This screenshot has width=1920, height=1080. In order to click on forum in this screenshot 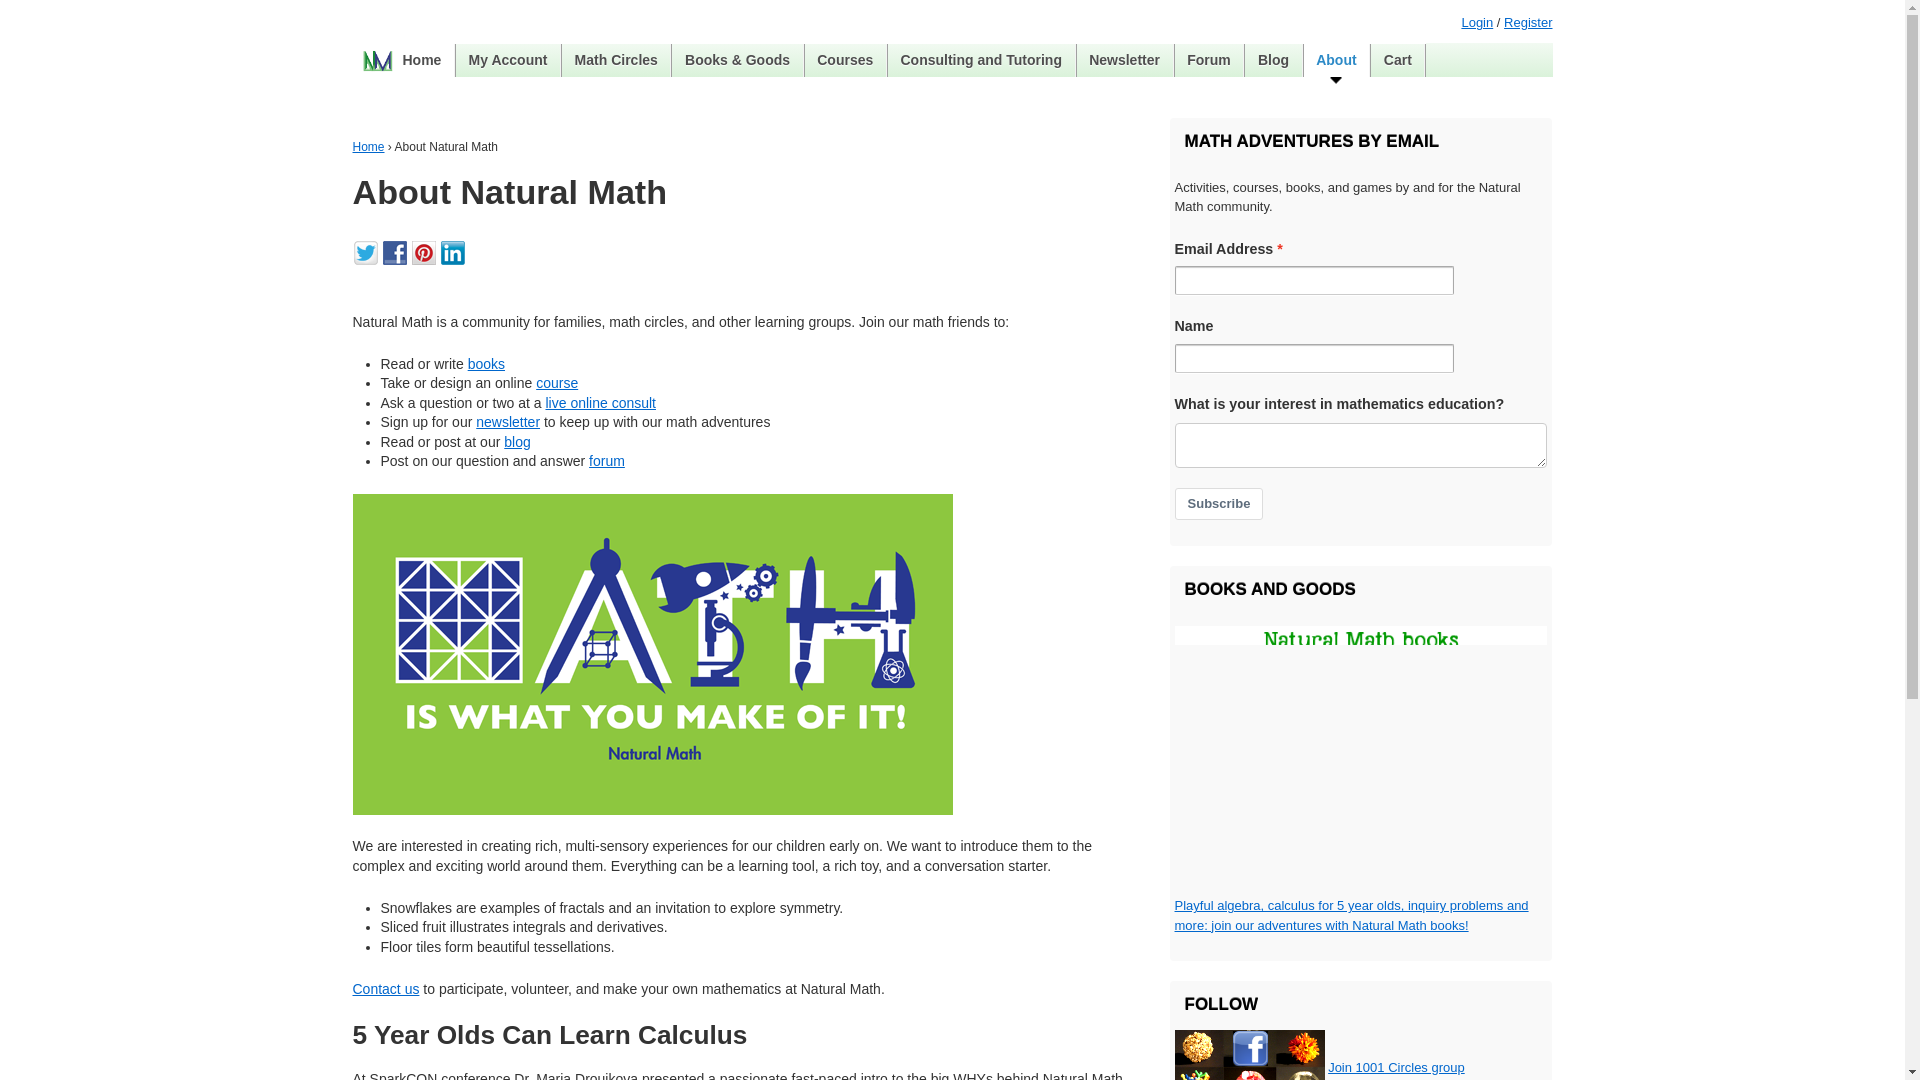, I will do `click(607, 460)`.